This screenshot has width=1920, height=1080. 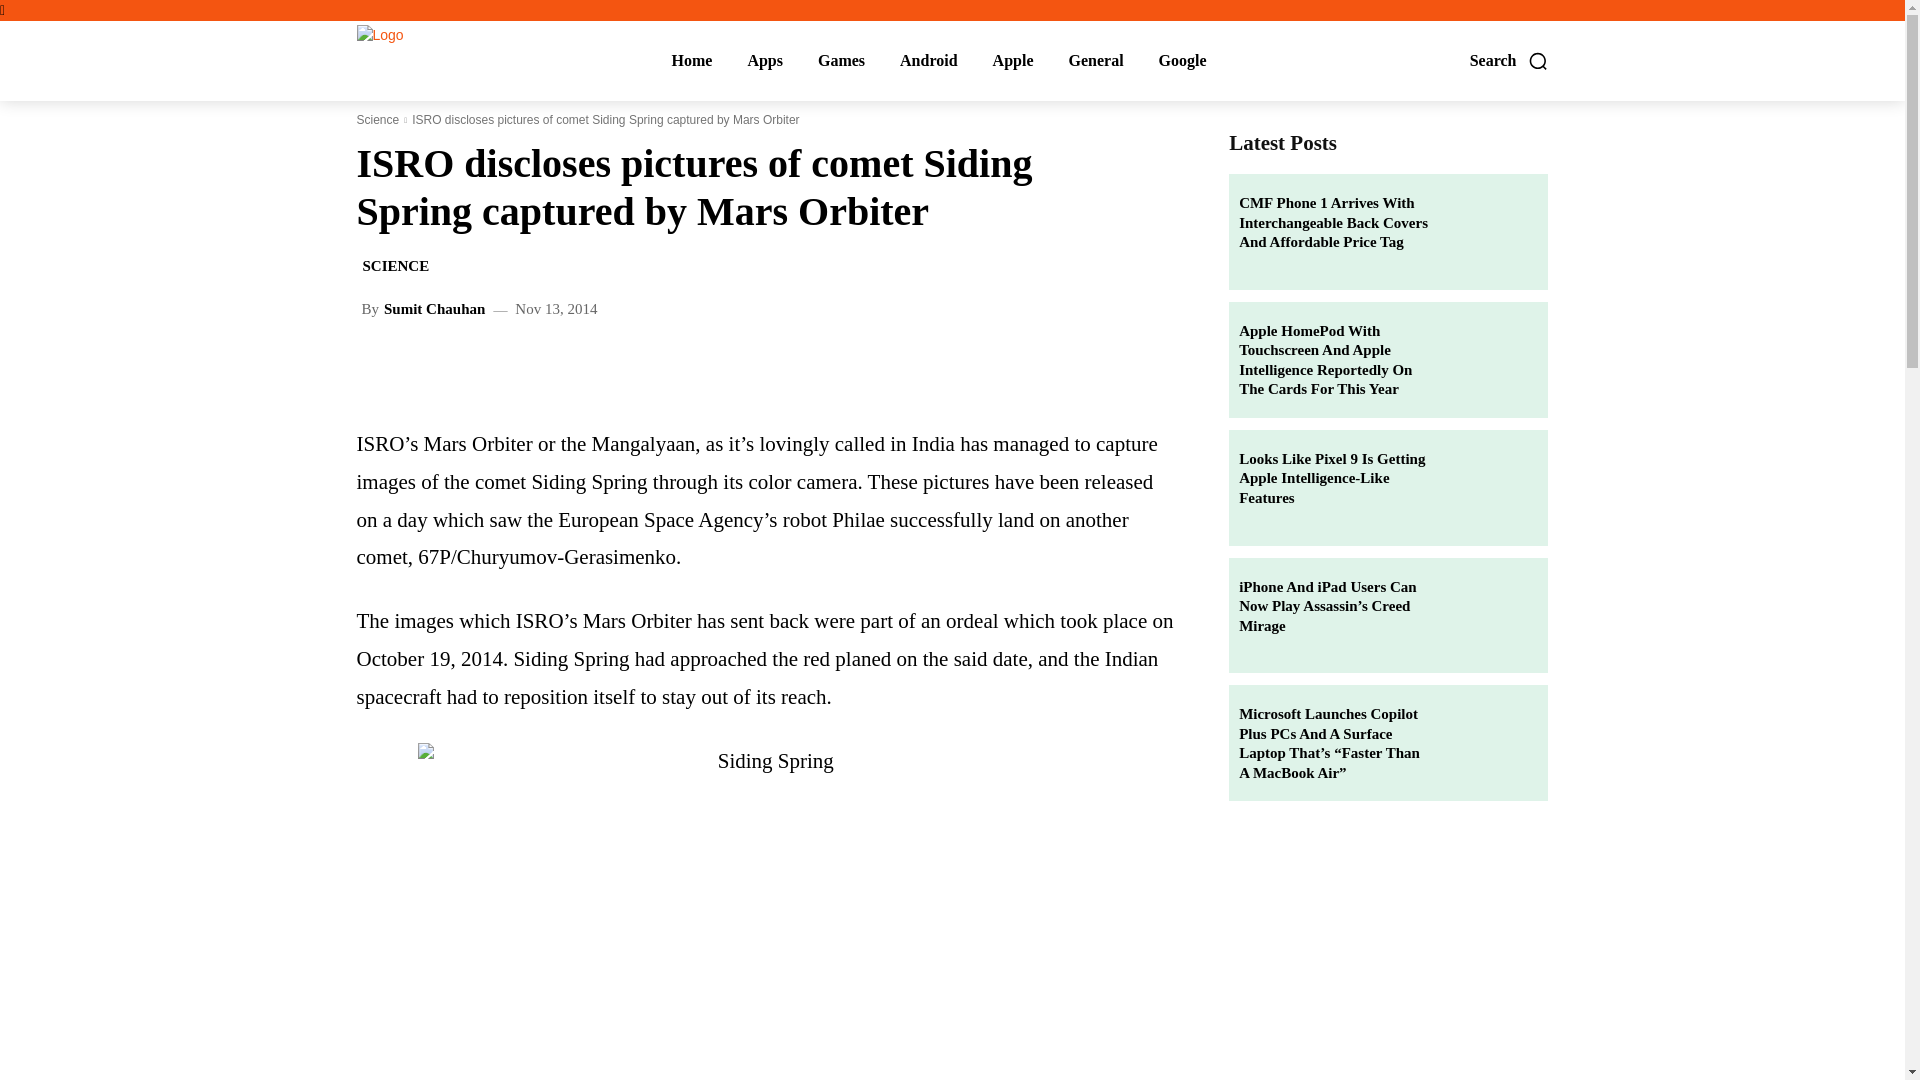 What do you see at coordinates (1013, 60) in the screenshot?
I see `Apple` at bounding box center [1013, 60].